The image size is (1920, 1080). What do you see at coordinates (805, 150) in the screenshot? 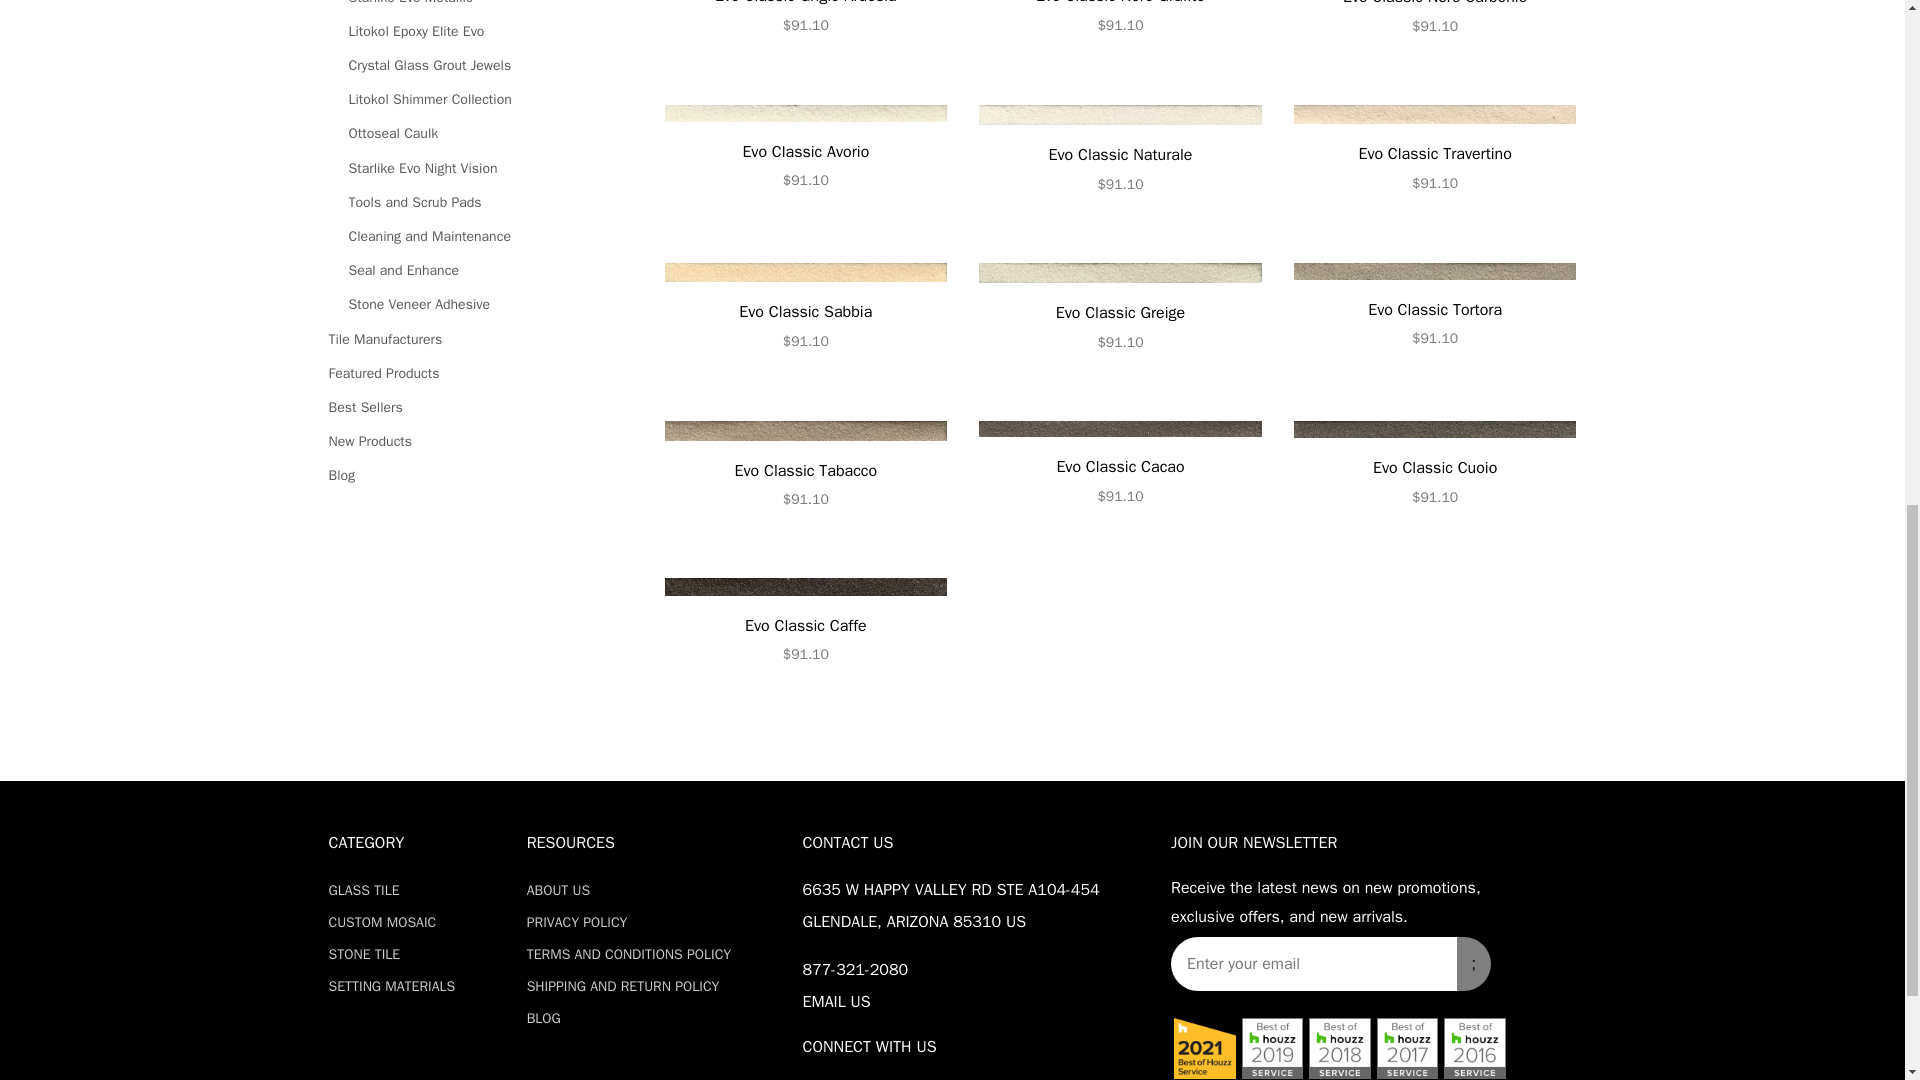
I see `Evo Classic Avorio` at bounding box center [805, 150].